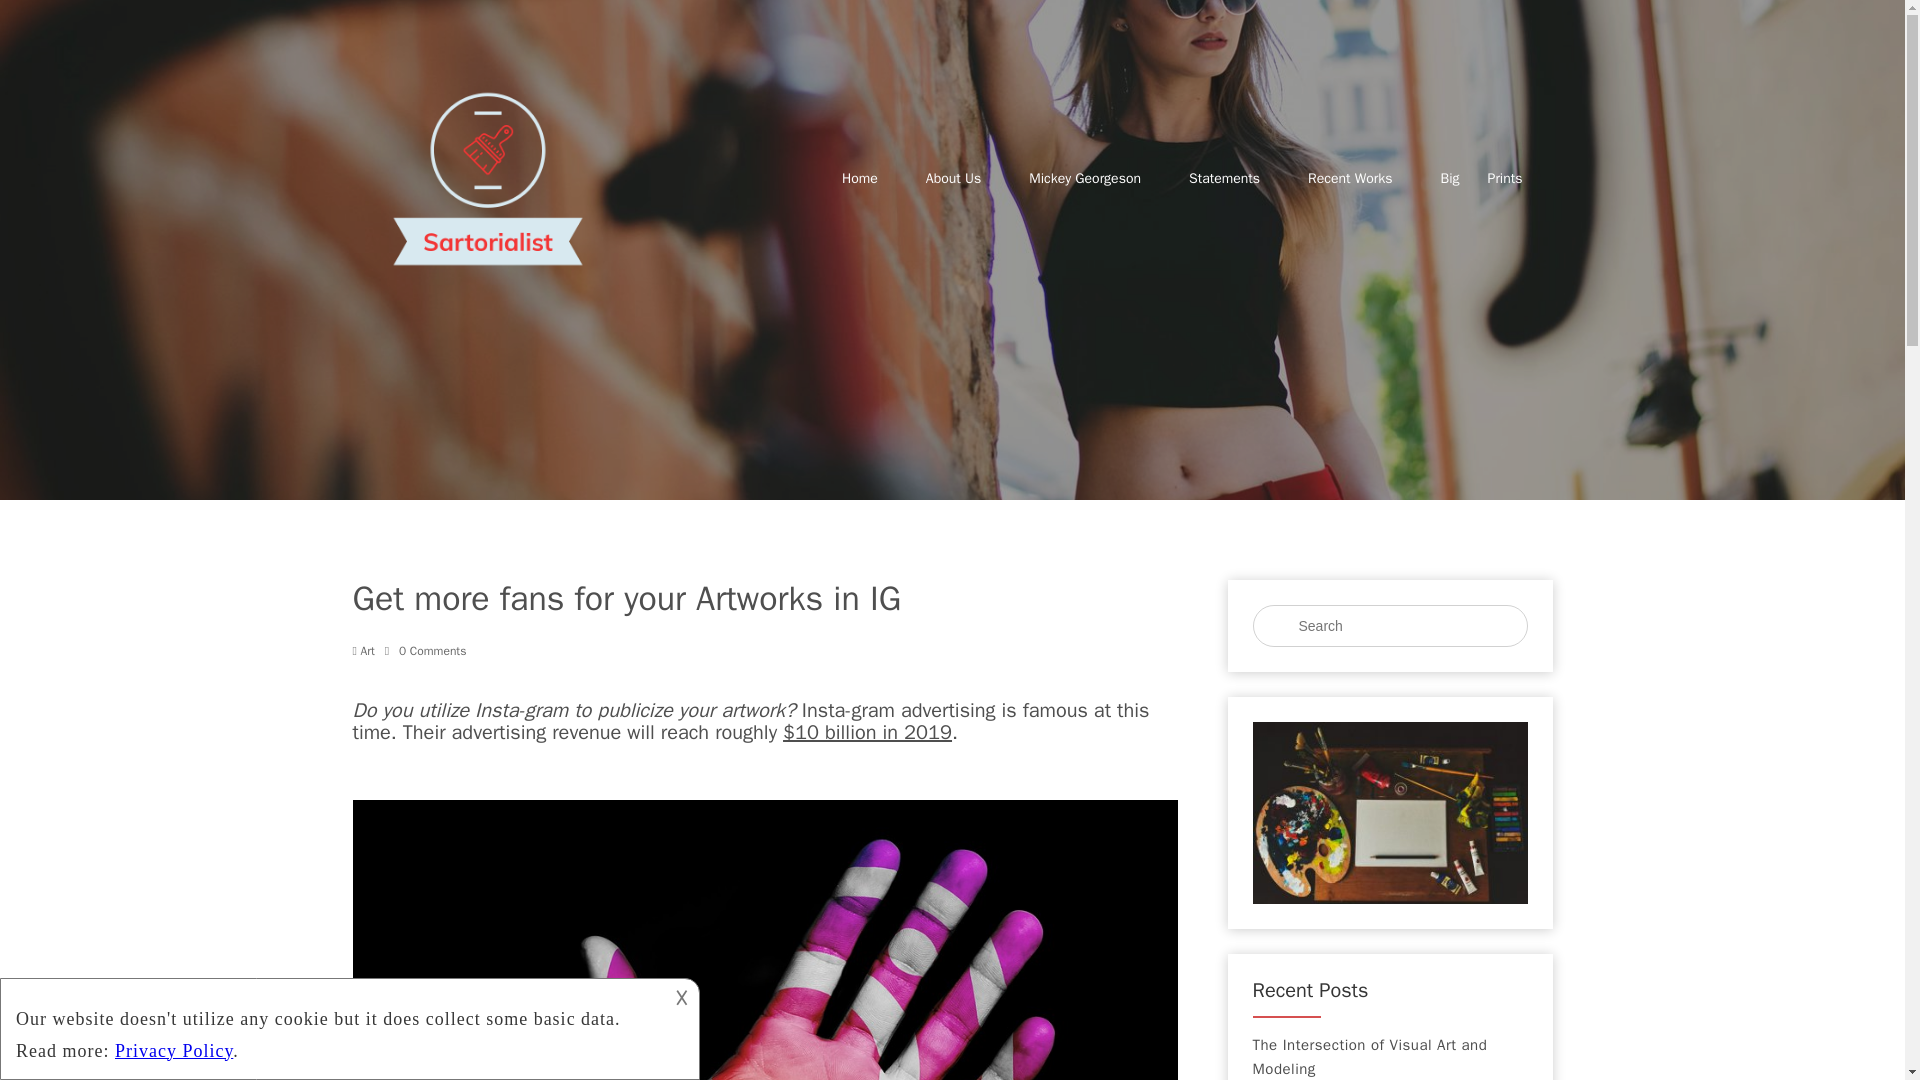  Describe the element at coordinates (1224, 178) in the screenshot. I see `Statements` at that location.